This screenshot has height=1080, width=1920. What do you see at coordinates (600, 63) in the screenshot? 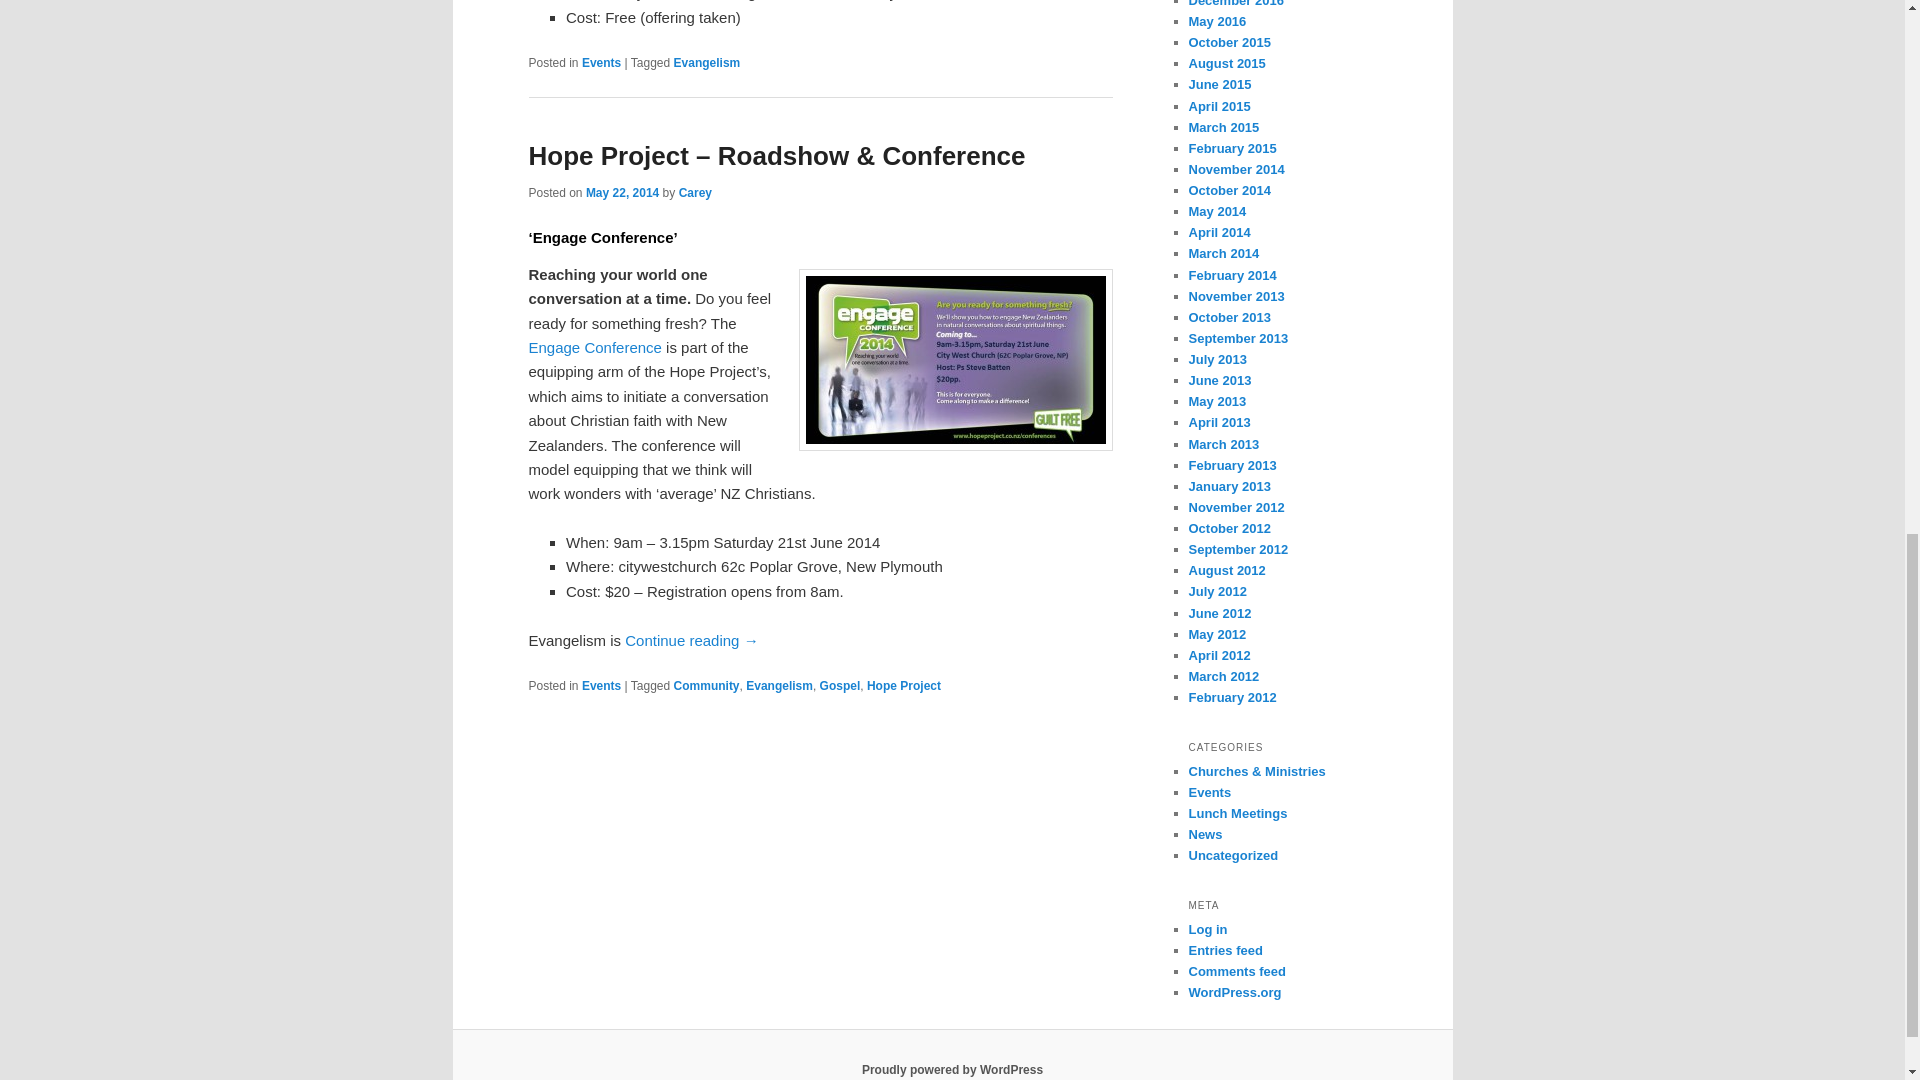
I see `Events` at bounding box center [600, 63].